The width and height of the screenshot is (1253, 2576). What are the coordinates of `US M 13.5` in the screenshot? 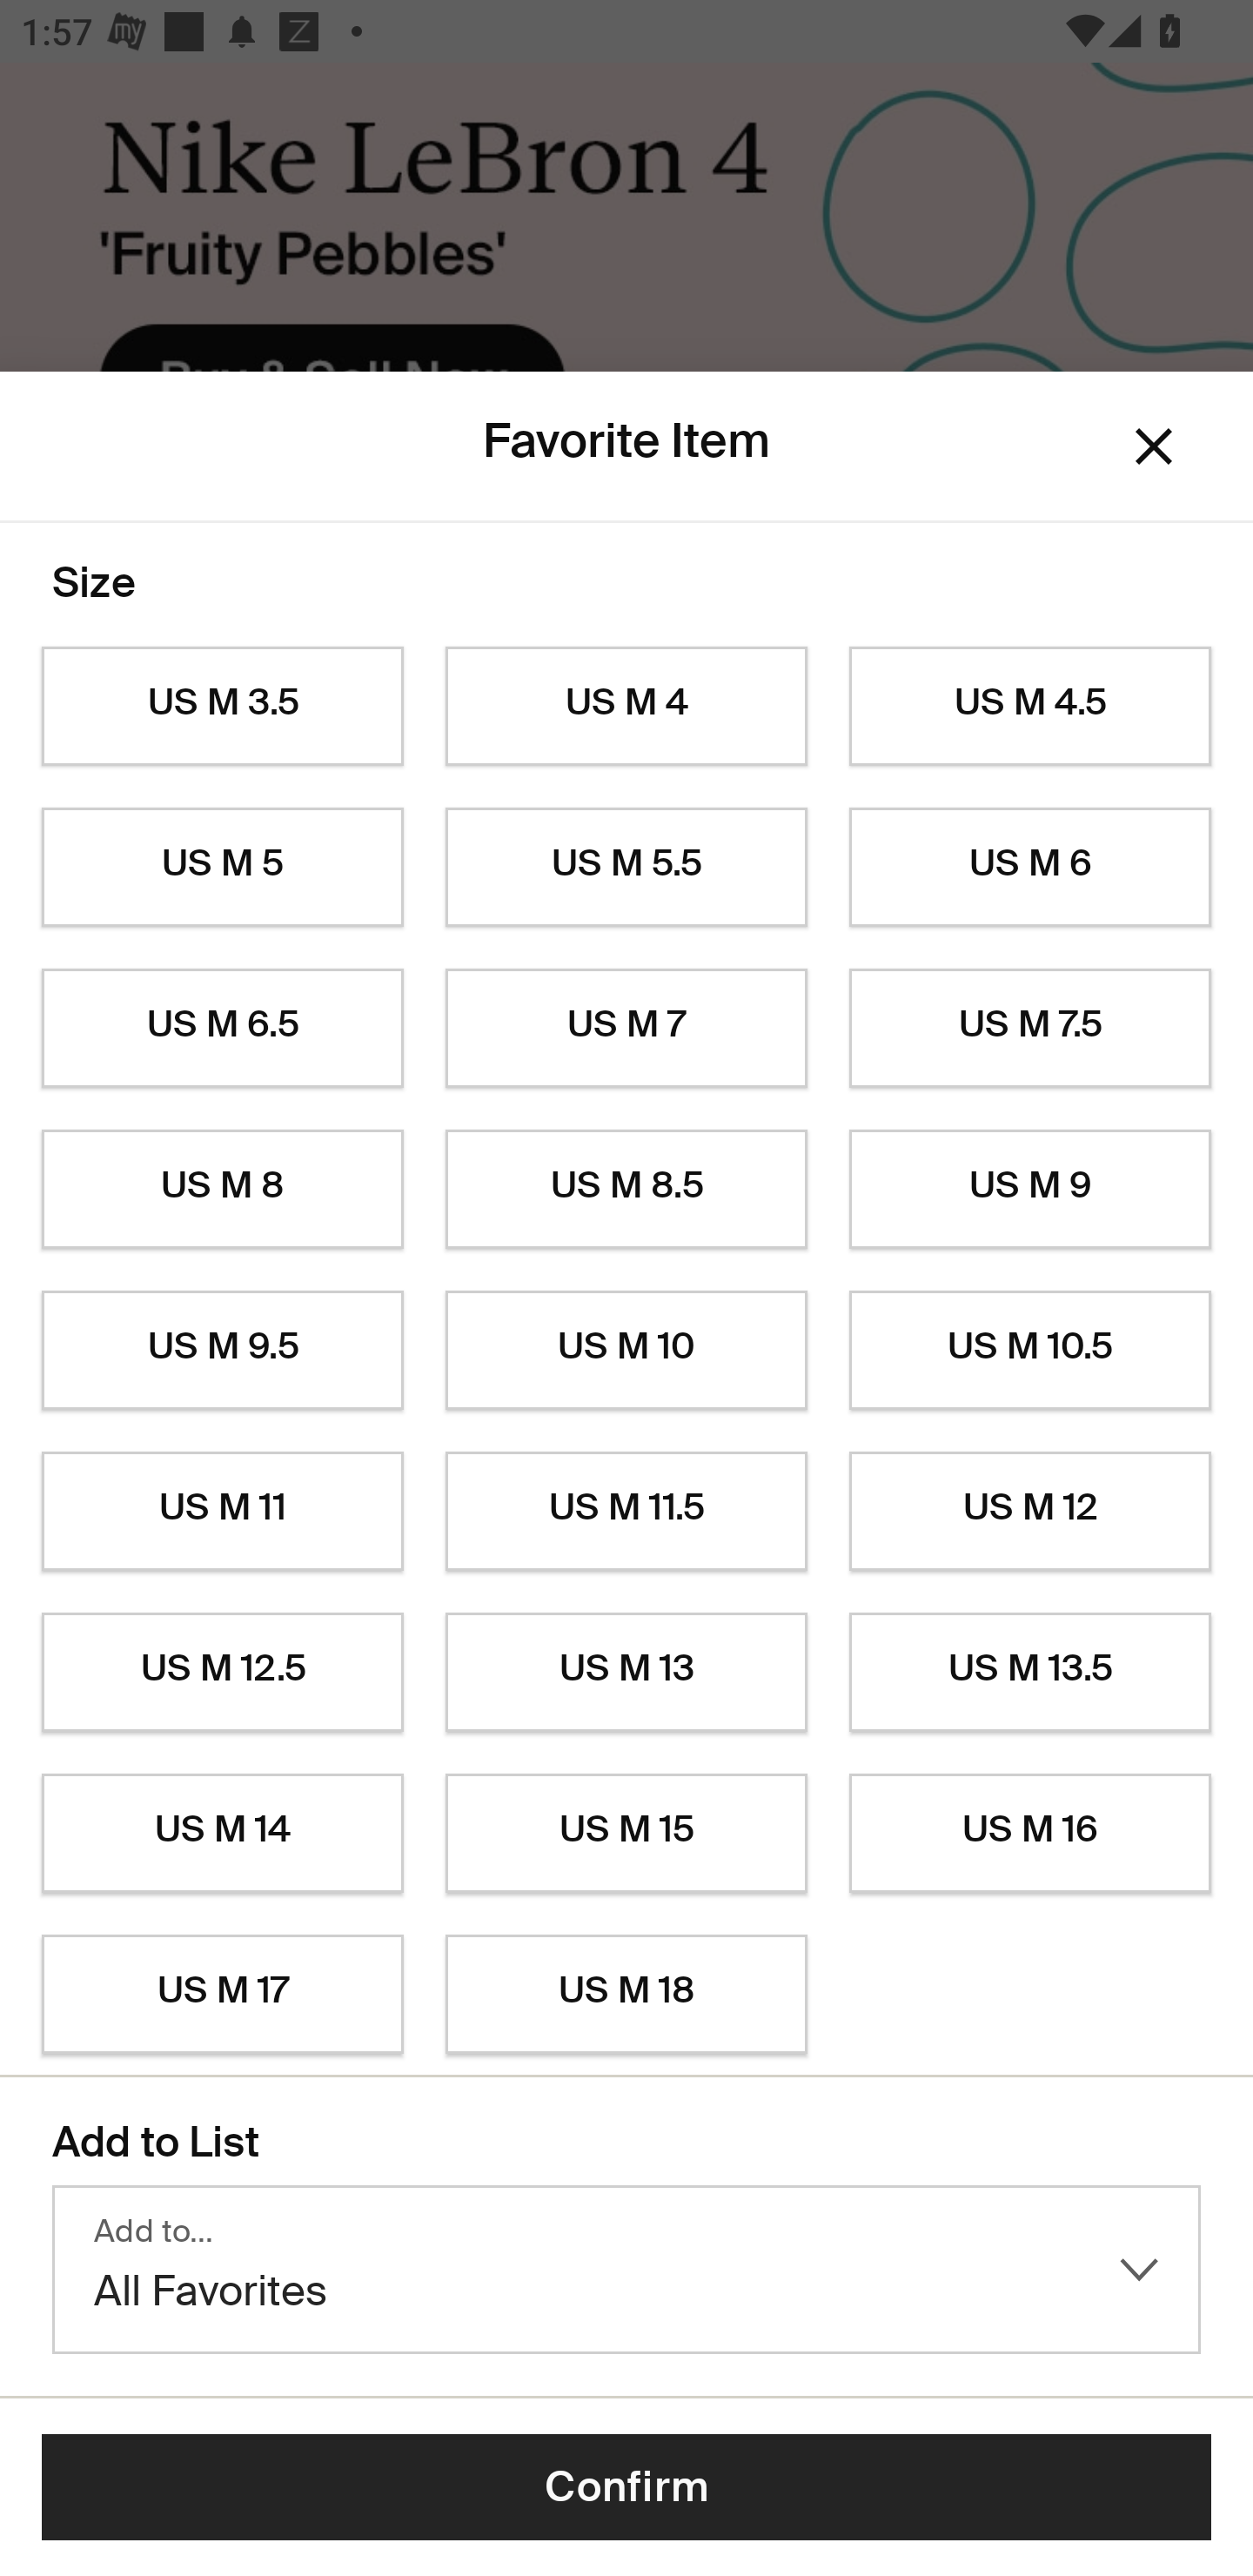 It's located at (1030, 1673).